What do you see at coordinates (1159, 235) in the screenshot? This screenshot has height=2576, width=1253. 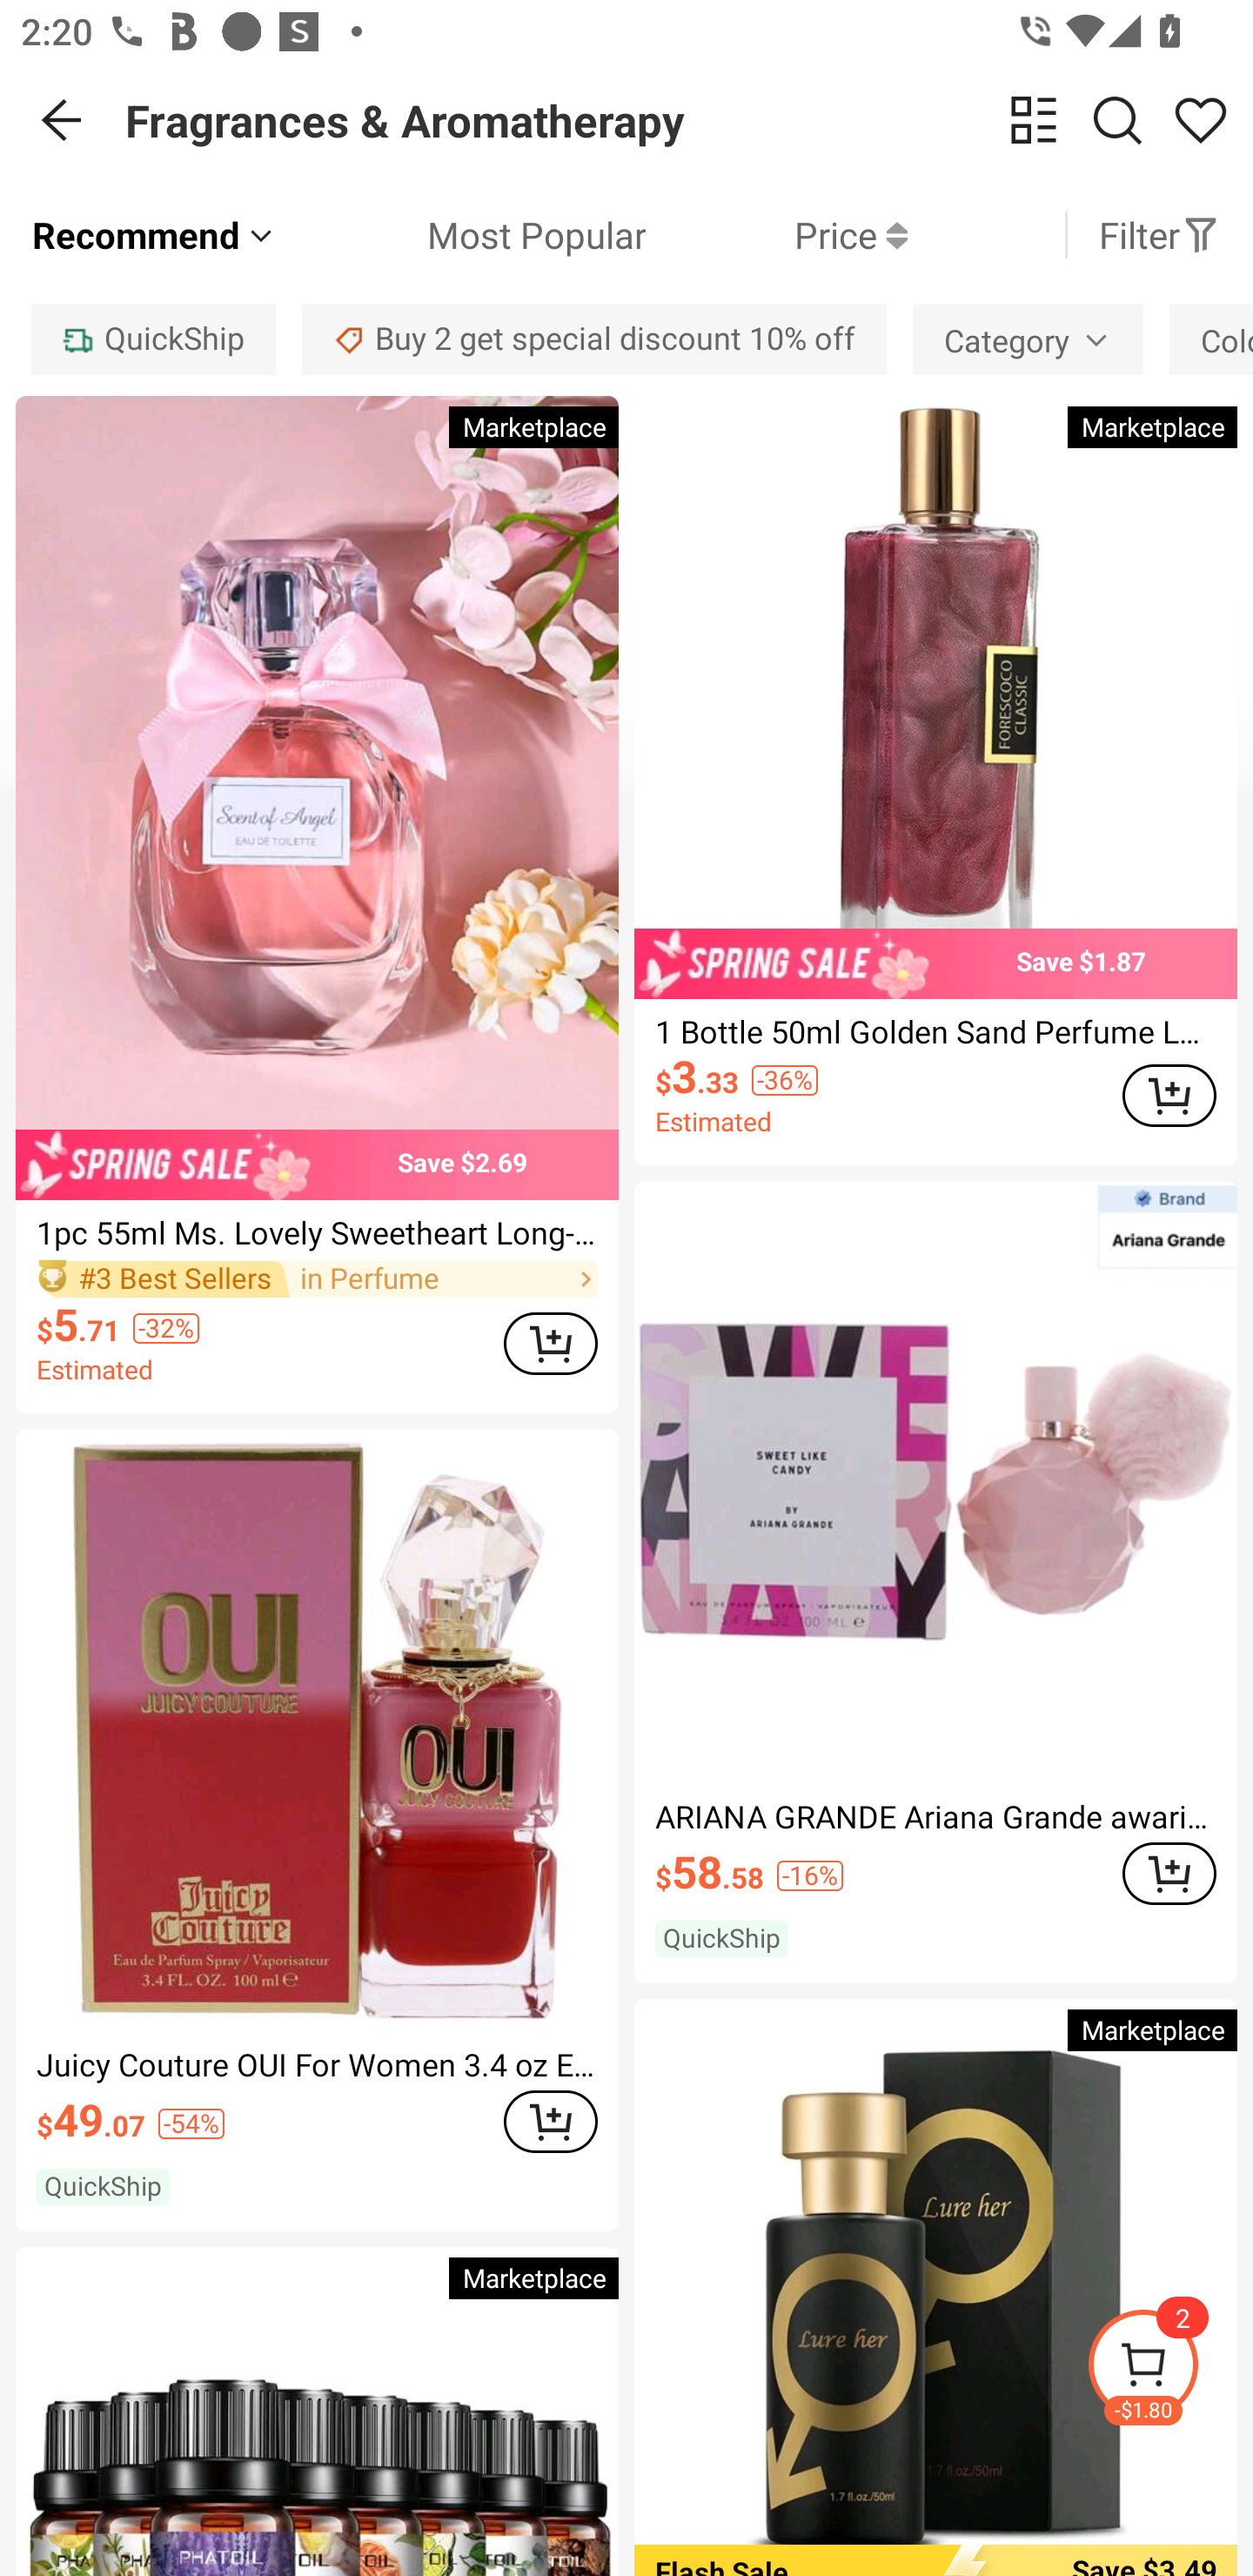 I see `Filter` at bounding box center [1159, 235].